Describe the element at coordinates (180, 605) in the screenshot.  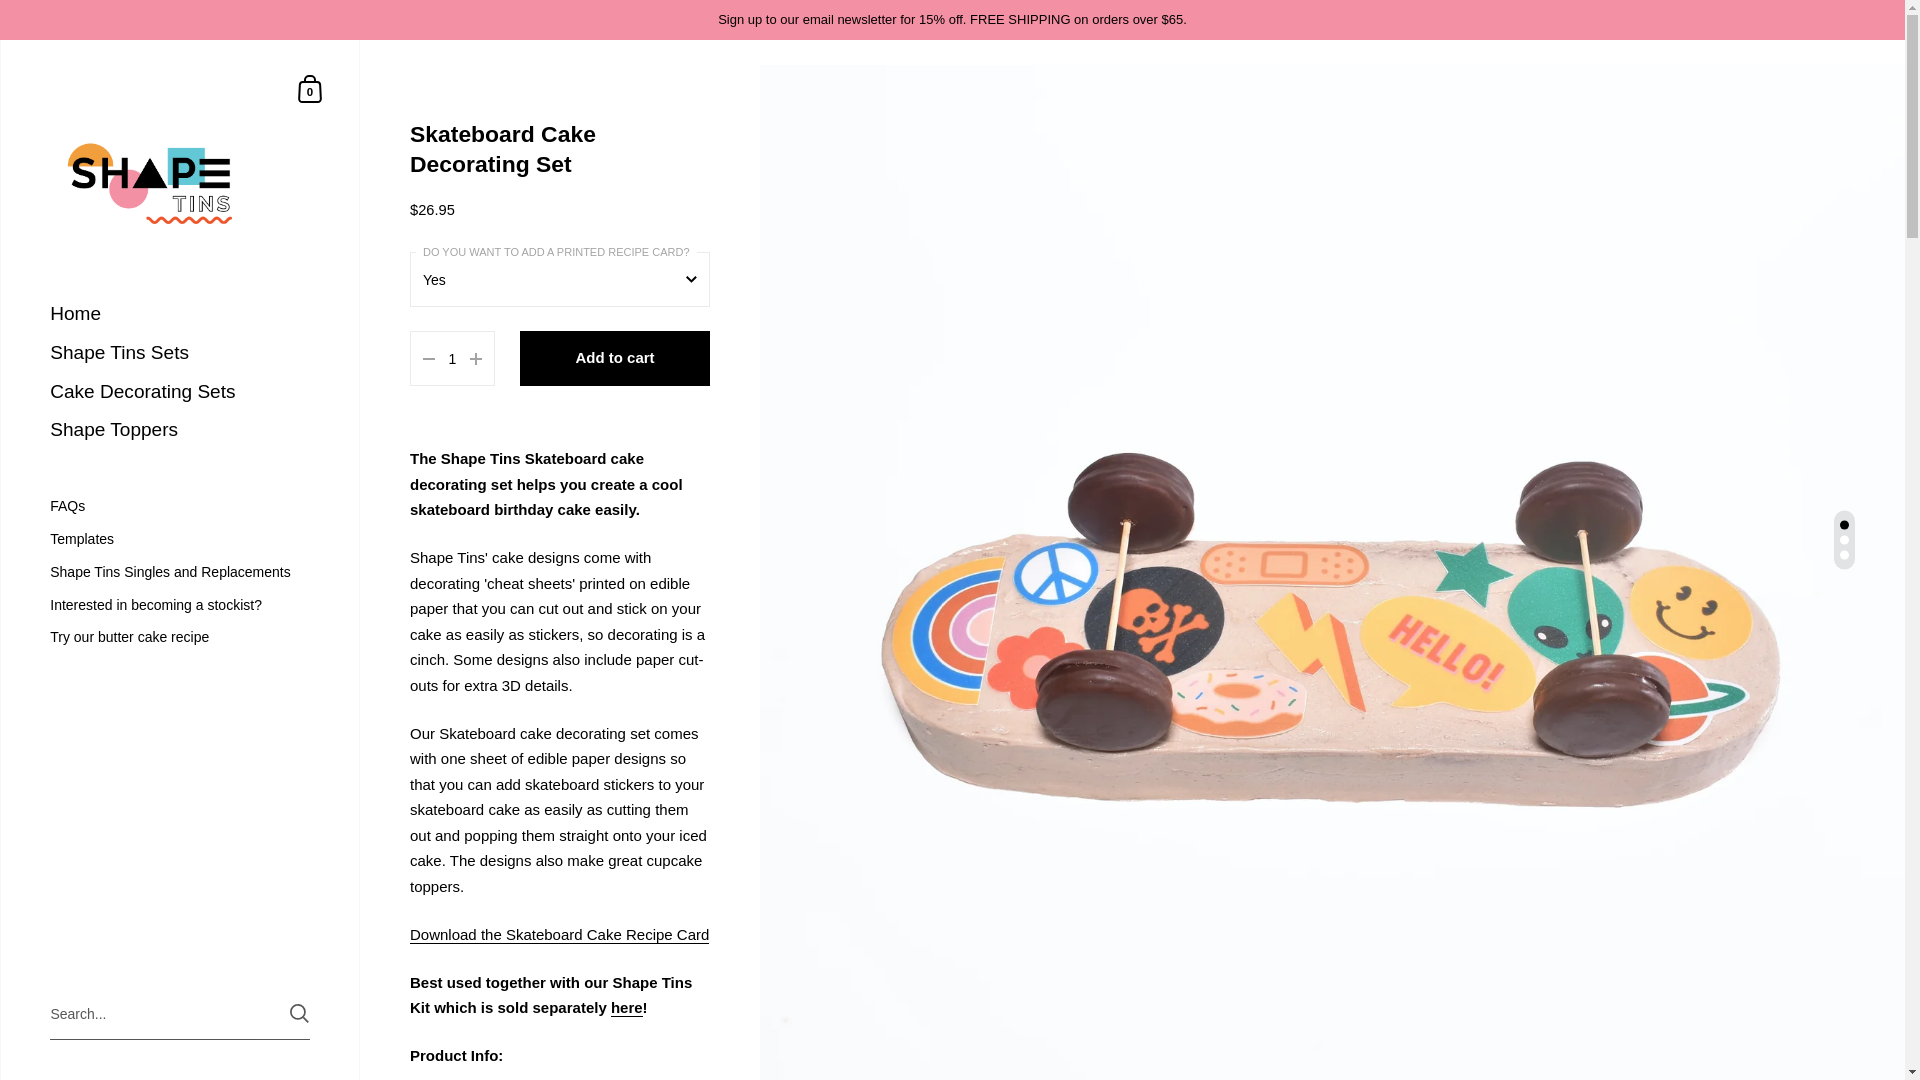
I see `Interested in becoming a stockist?` at that location.